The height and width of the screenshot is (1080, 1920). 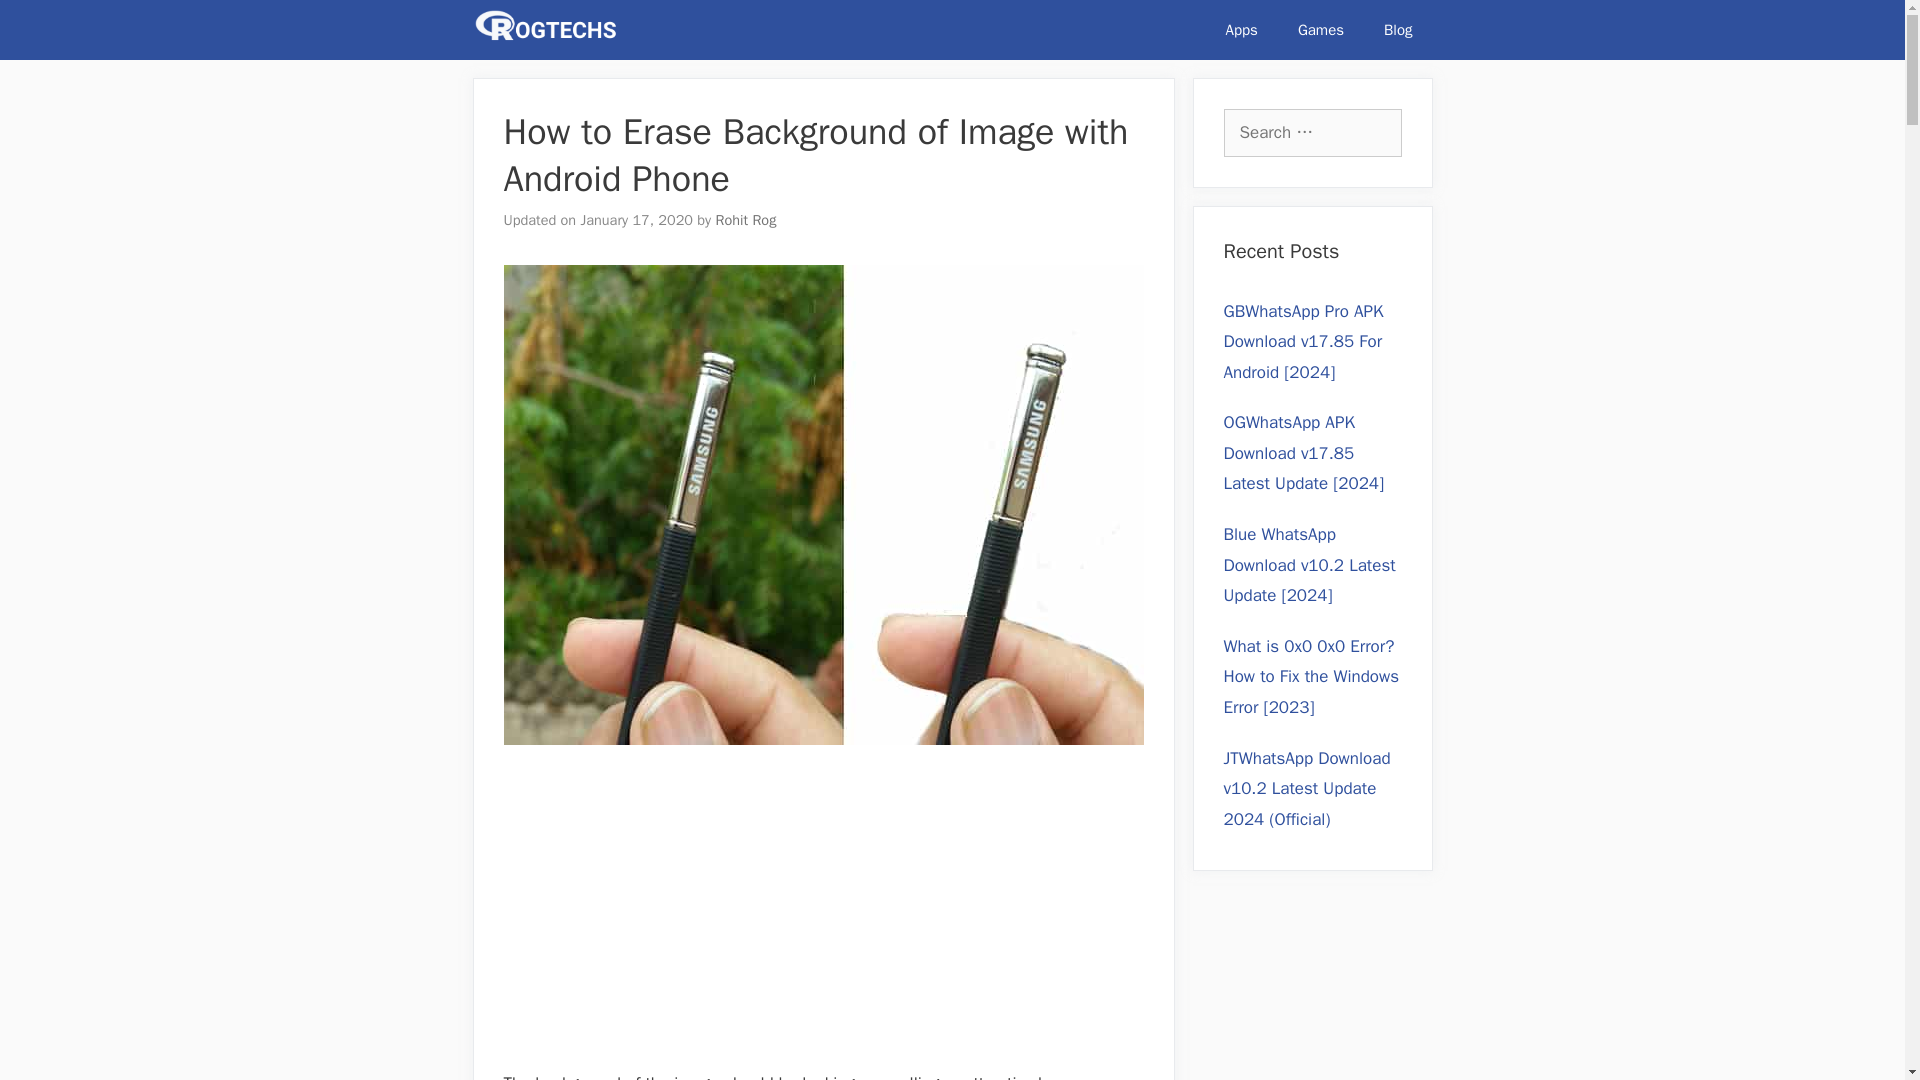 What do you see at coordinates (545, 30) in the screenshot?
I see `Rogtechs` at bounding box center [545, 30].